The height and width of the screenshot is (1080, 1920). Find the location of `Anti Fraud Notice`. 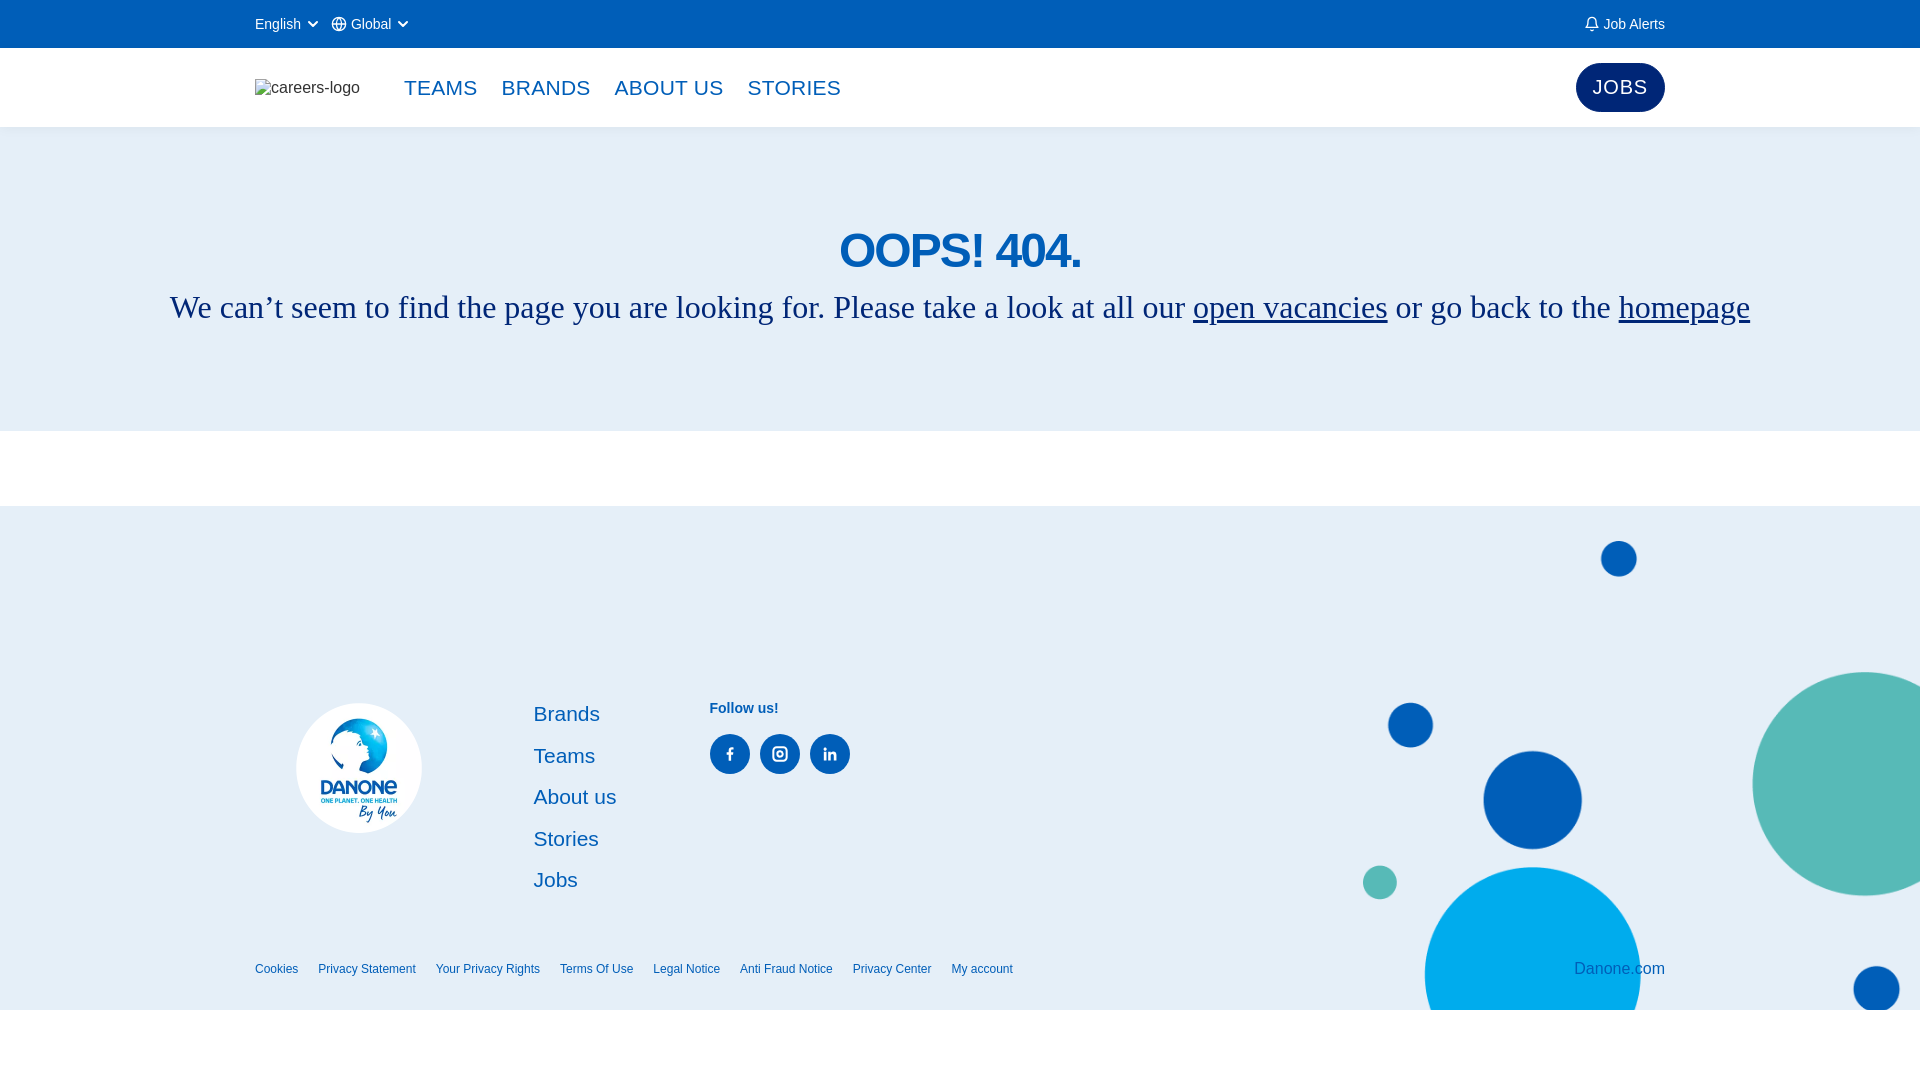

Anti Fraud Notice is located at coordinates (786, 969).